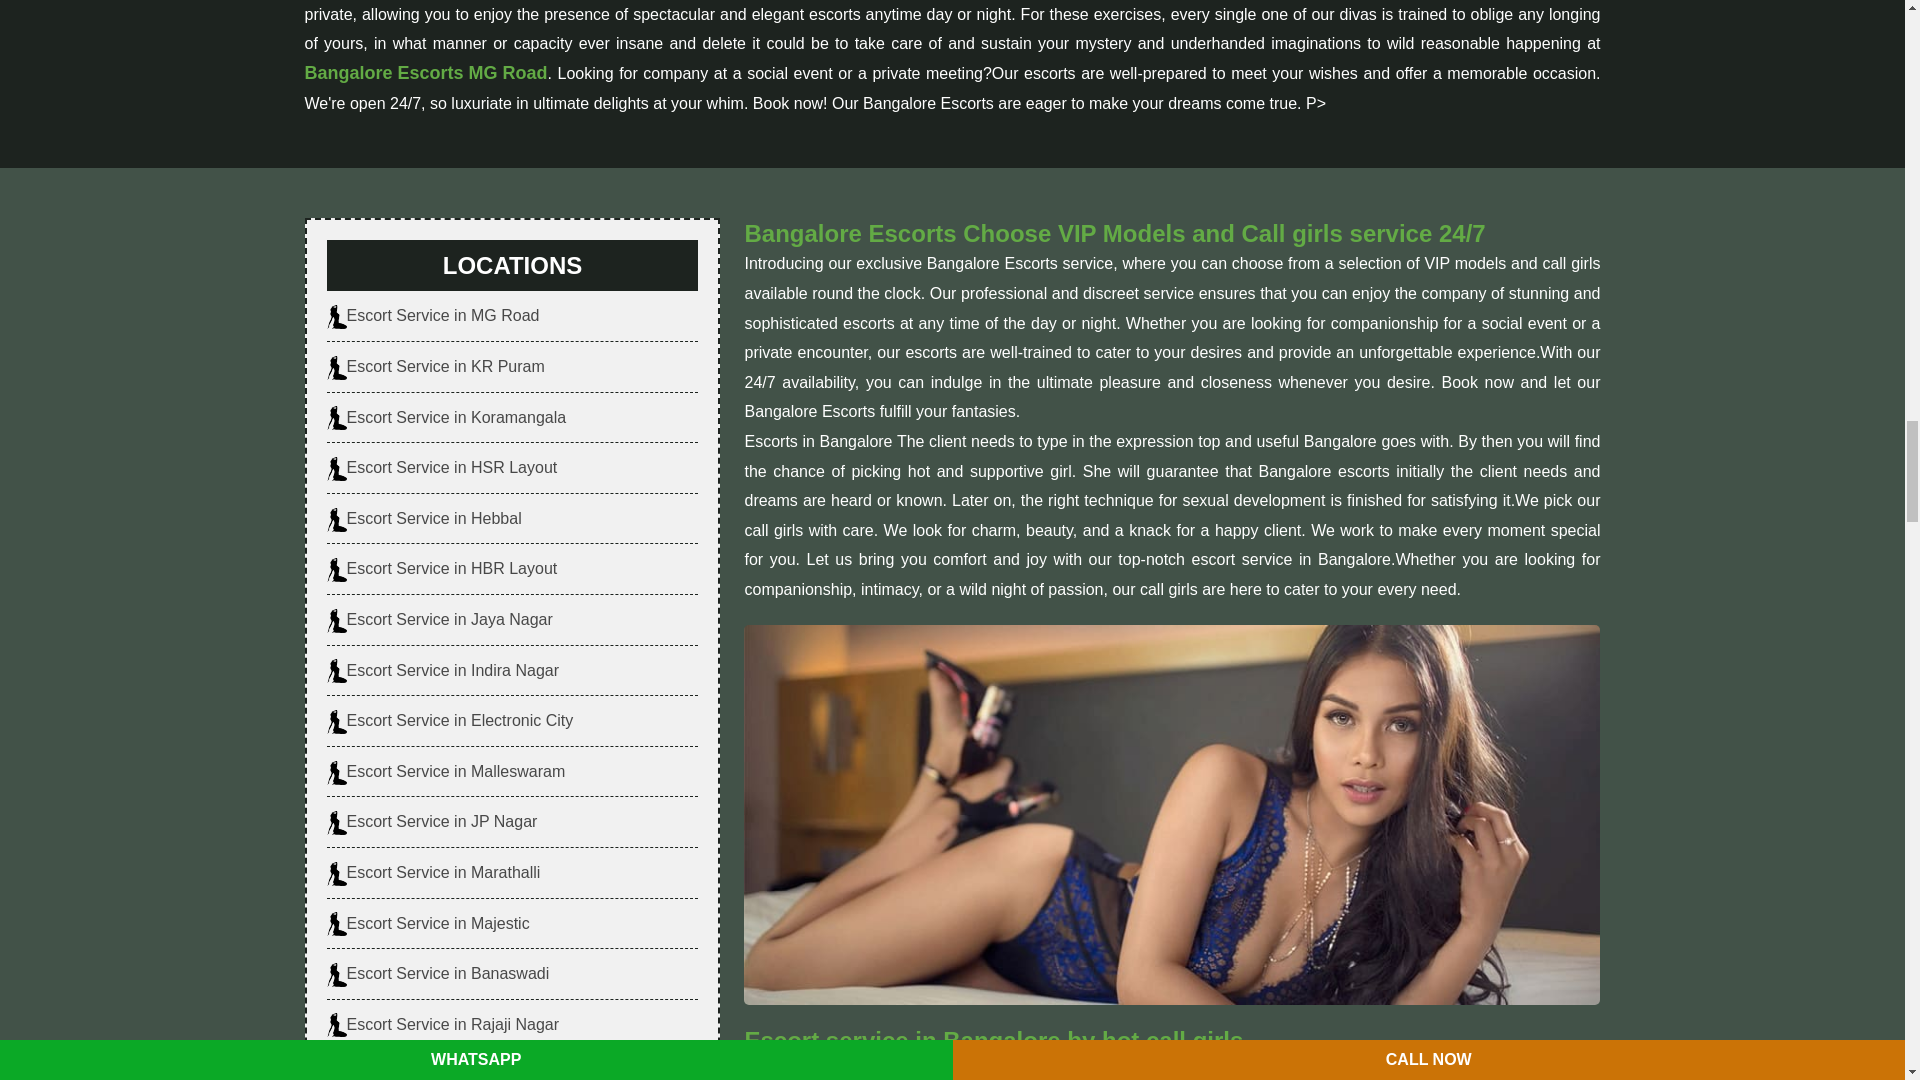 This screenshot has width=1920, height=1080. Describe the element at coordinates (442, 1024) in the screenshot. I see `Escort Service in Rajaji Nagar` at that location.